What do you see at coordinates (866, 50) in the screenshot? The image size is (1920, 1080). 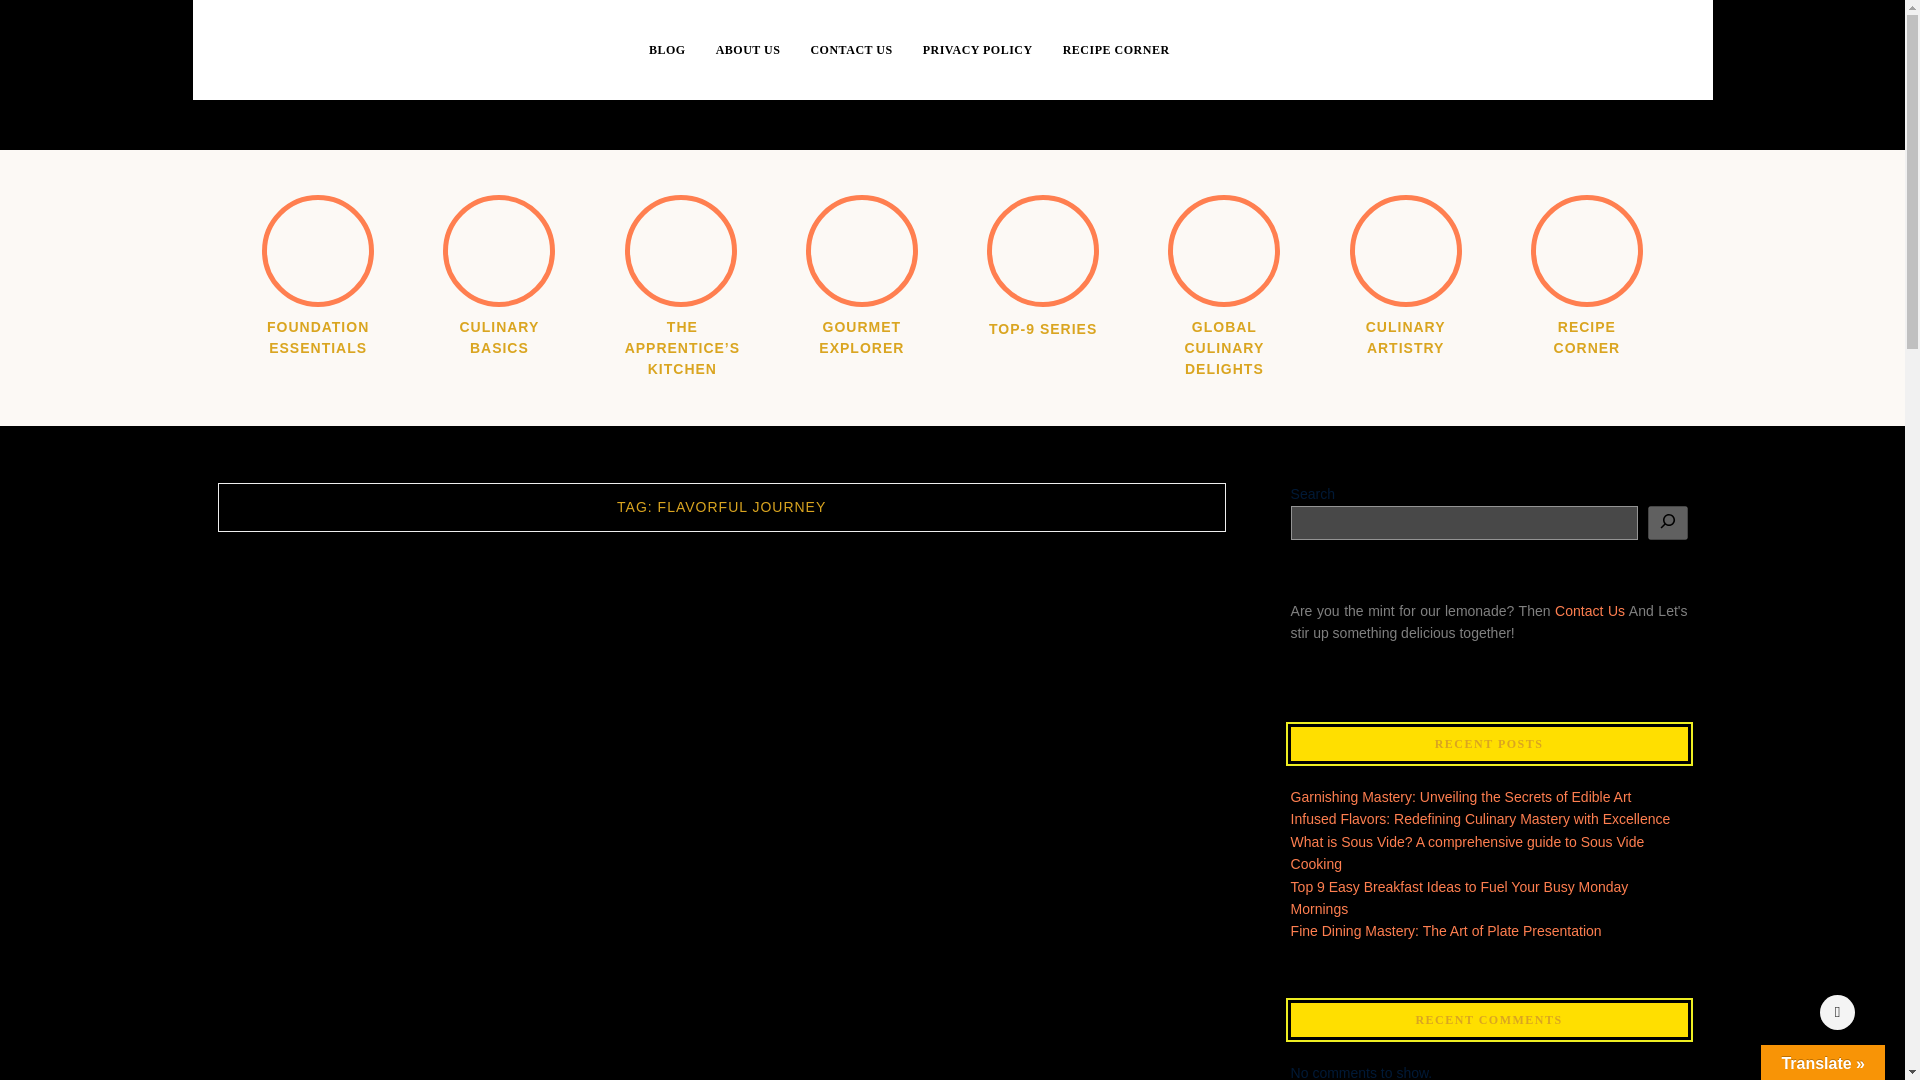 I see `CONTACT US` at bounding box center [866, 50].